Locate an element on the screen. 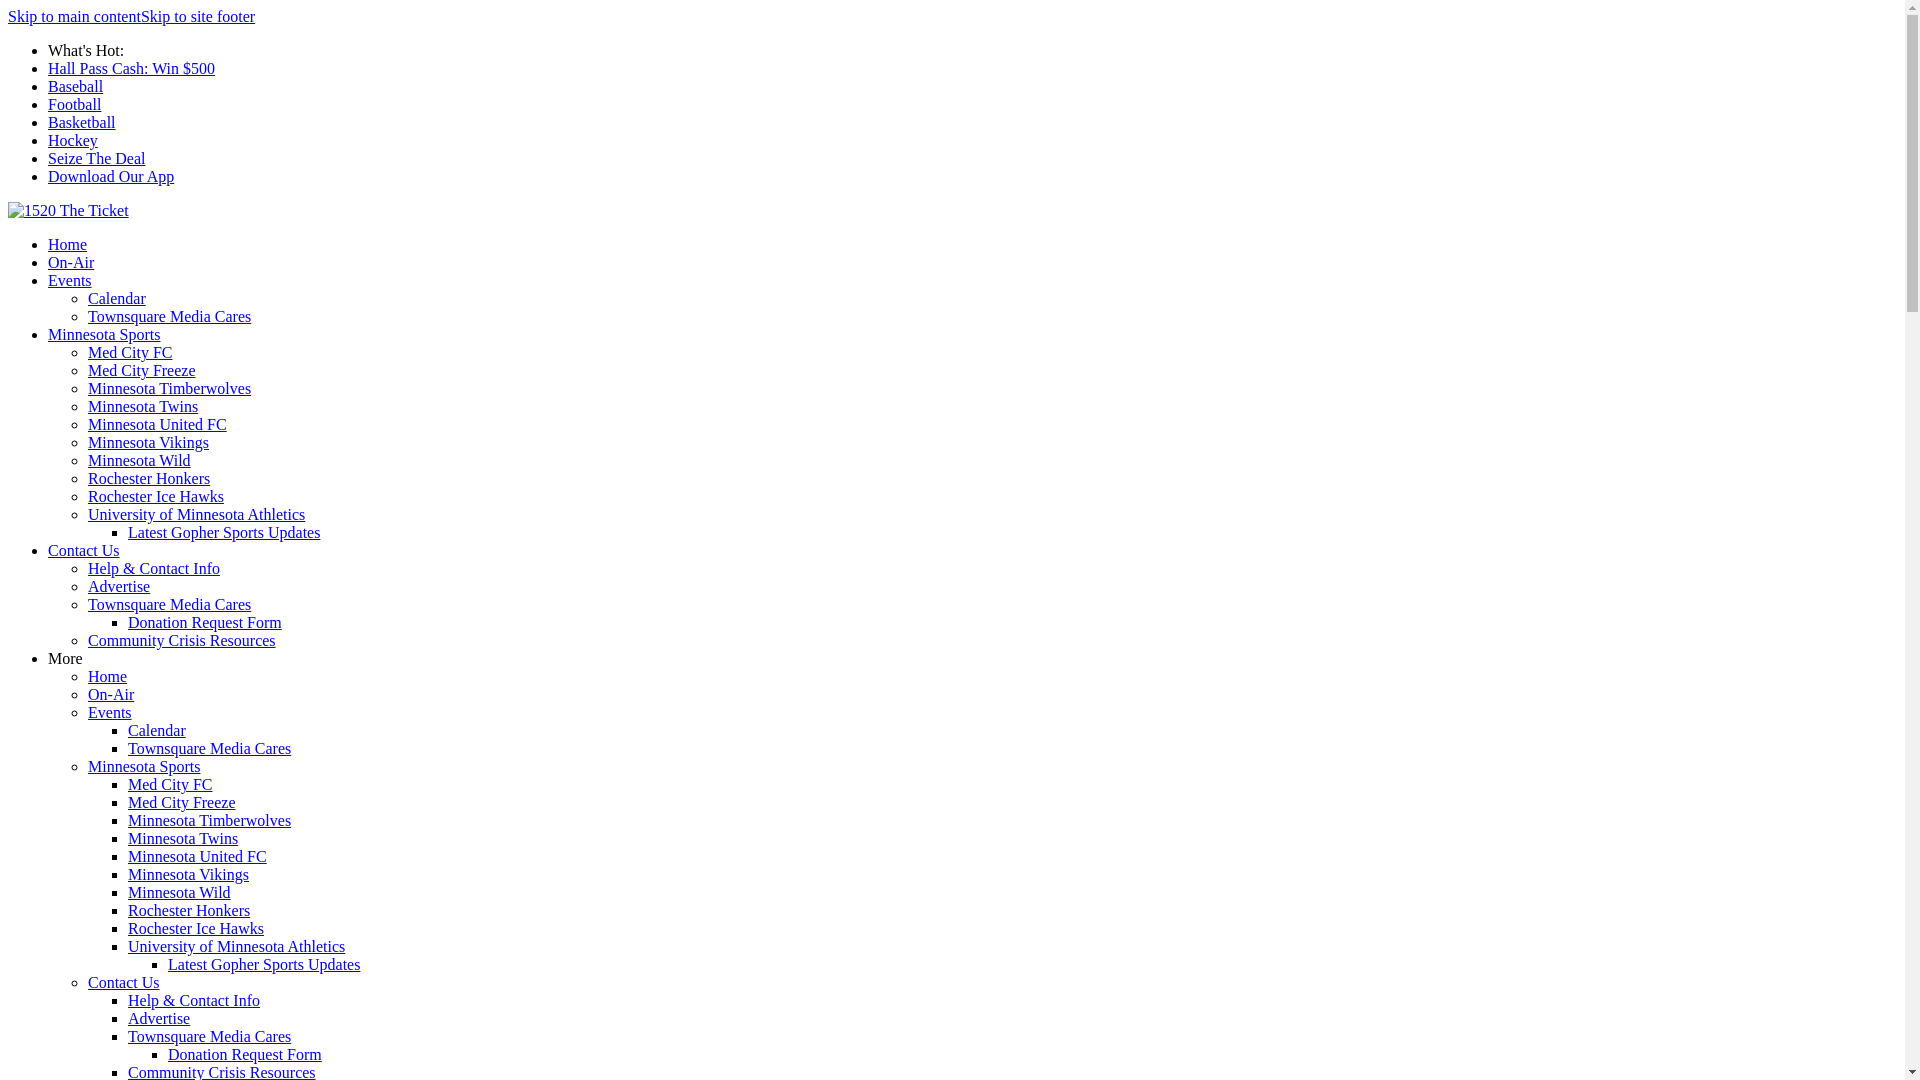 The height and width of the screenshot is (1080, 1920). Hockey is located at coordinates (73, 140).